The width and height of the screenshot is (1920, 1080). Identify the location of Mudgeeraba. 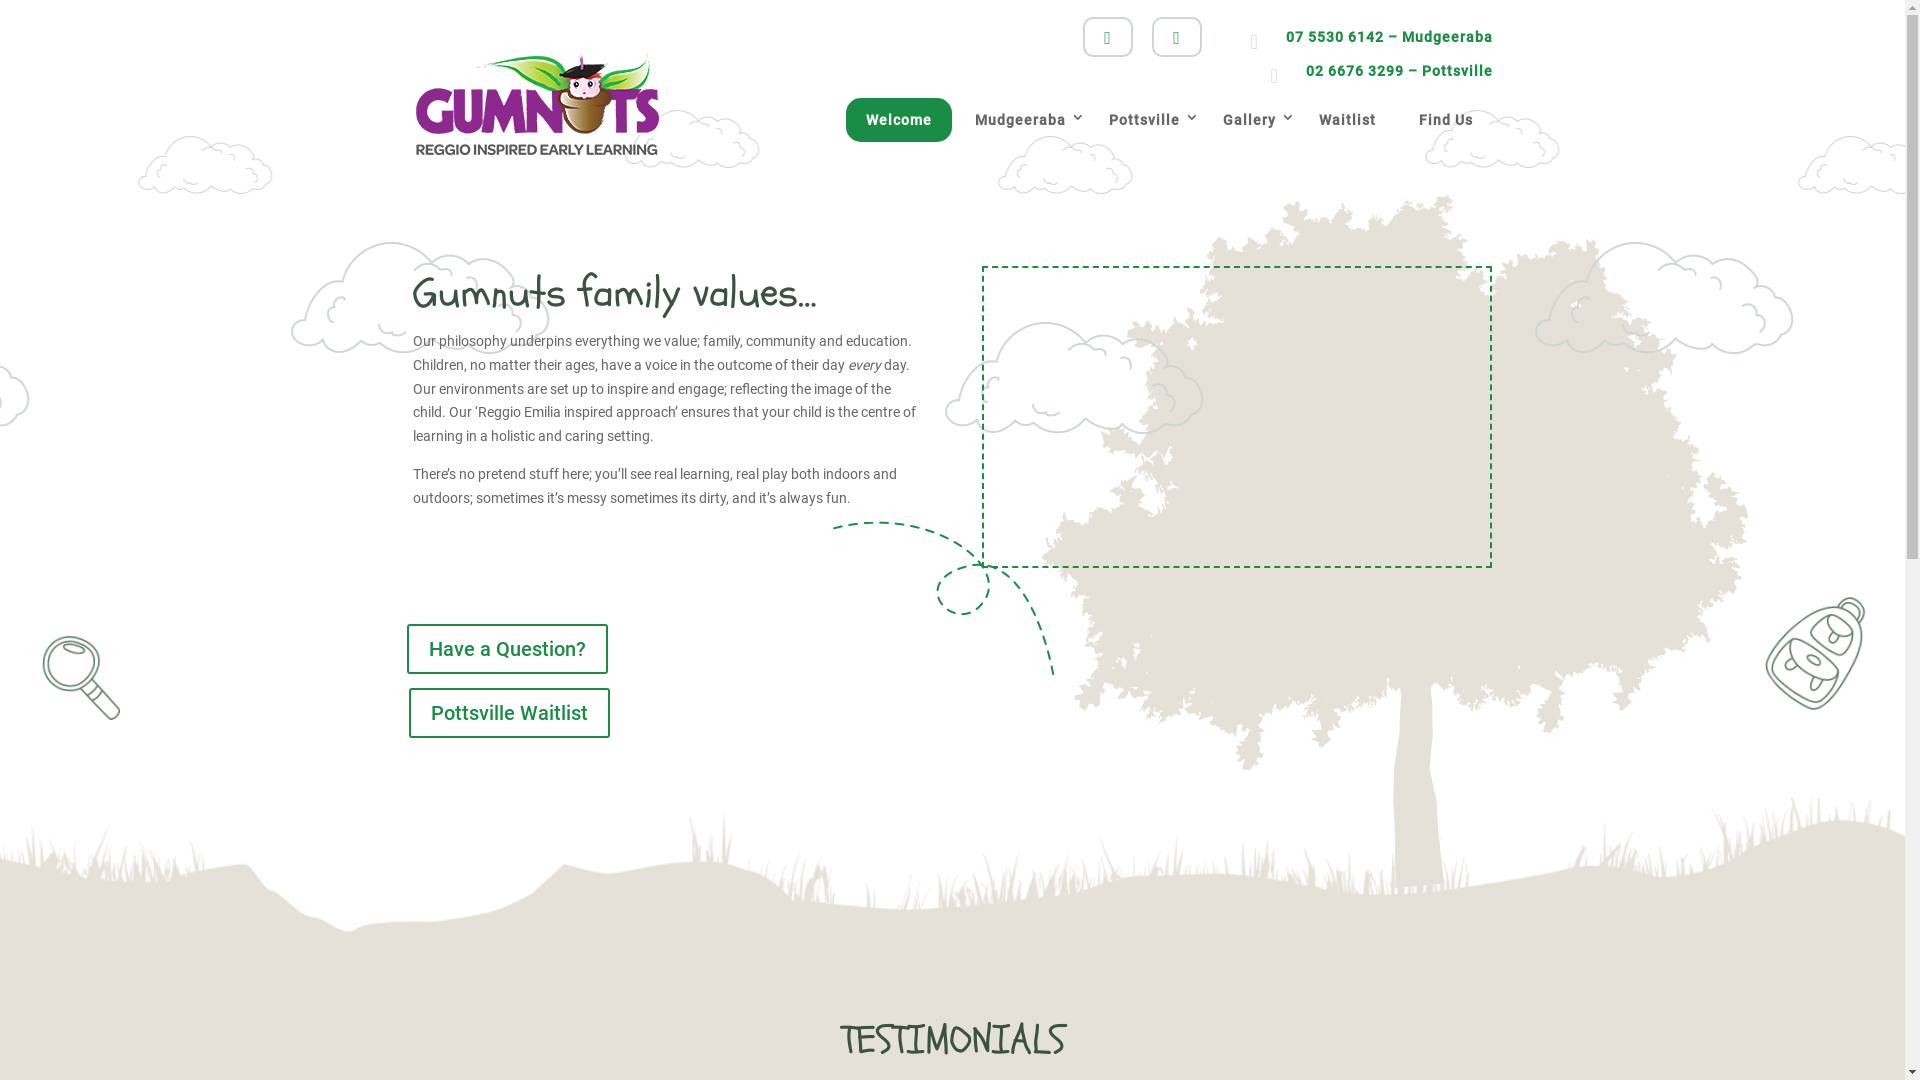
(1020, 120).